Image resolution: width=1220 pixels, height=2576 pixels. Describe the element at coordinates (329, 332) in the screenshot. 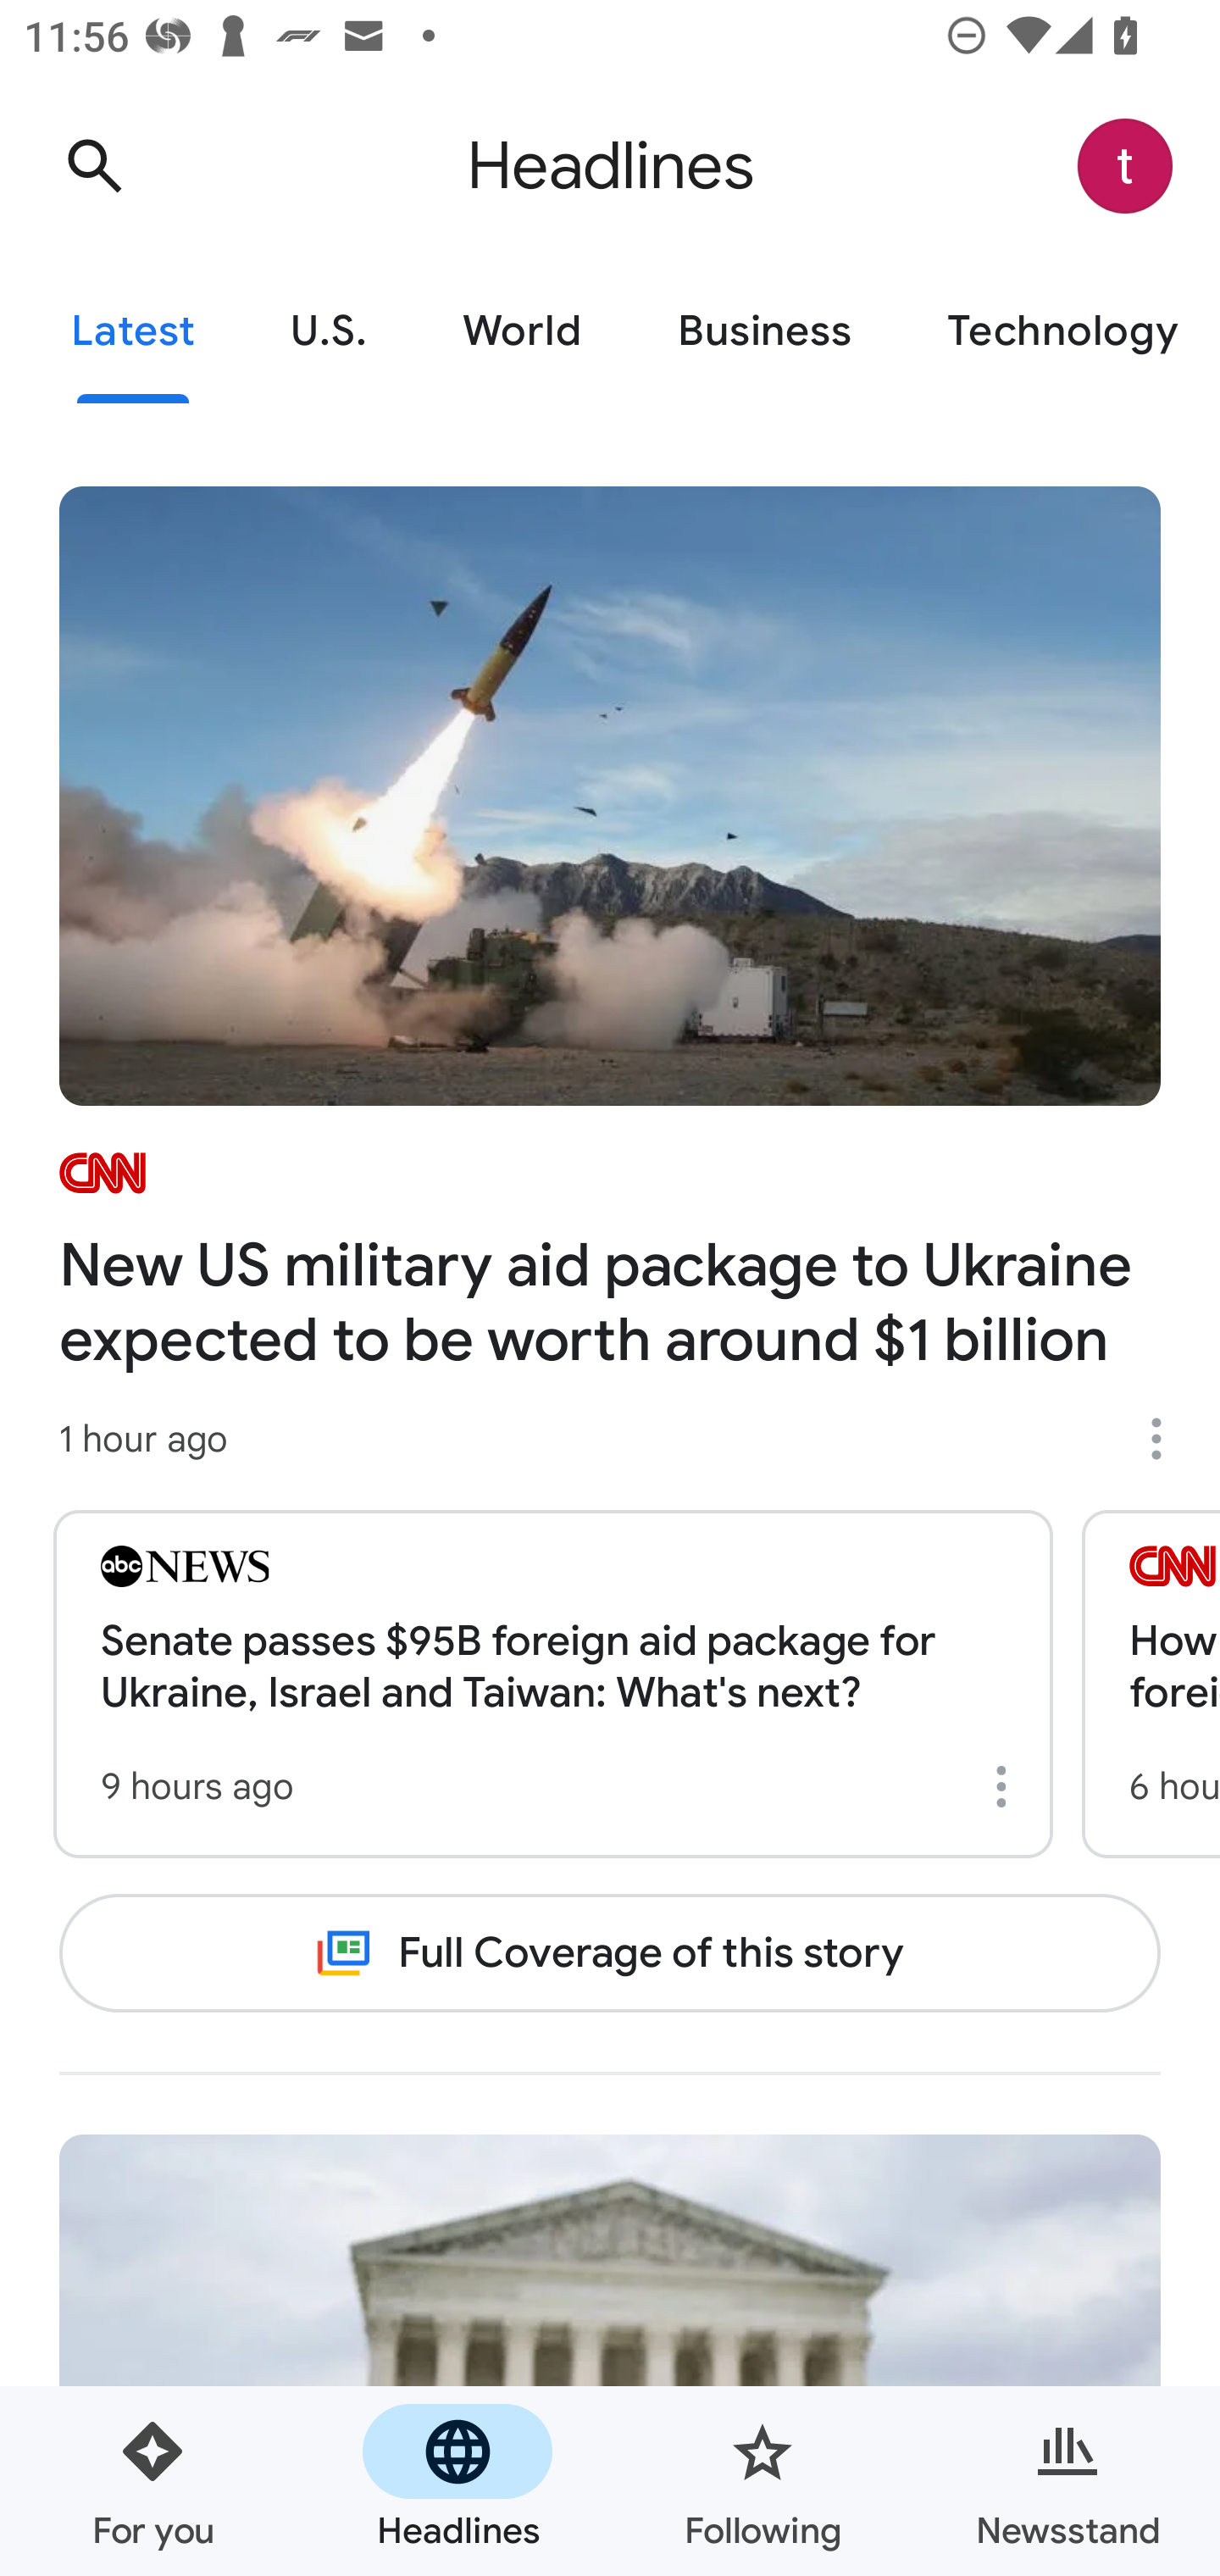

I see `U.S.` at that location.